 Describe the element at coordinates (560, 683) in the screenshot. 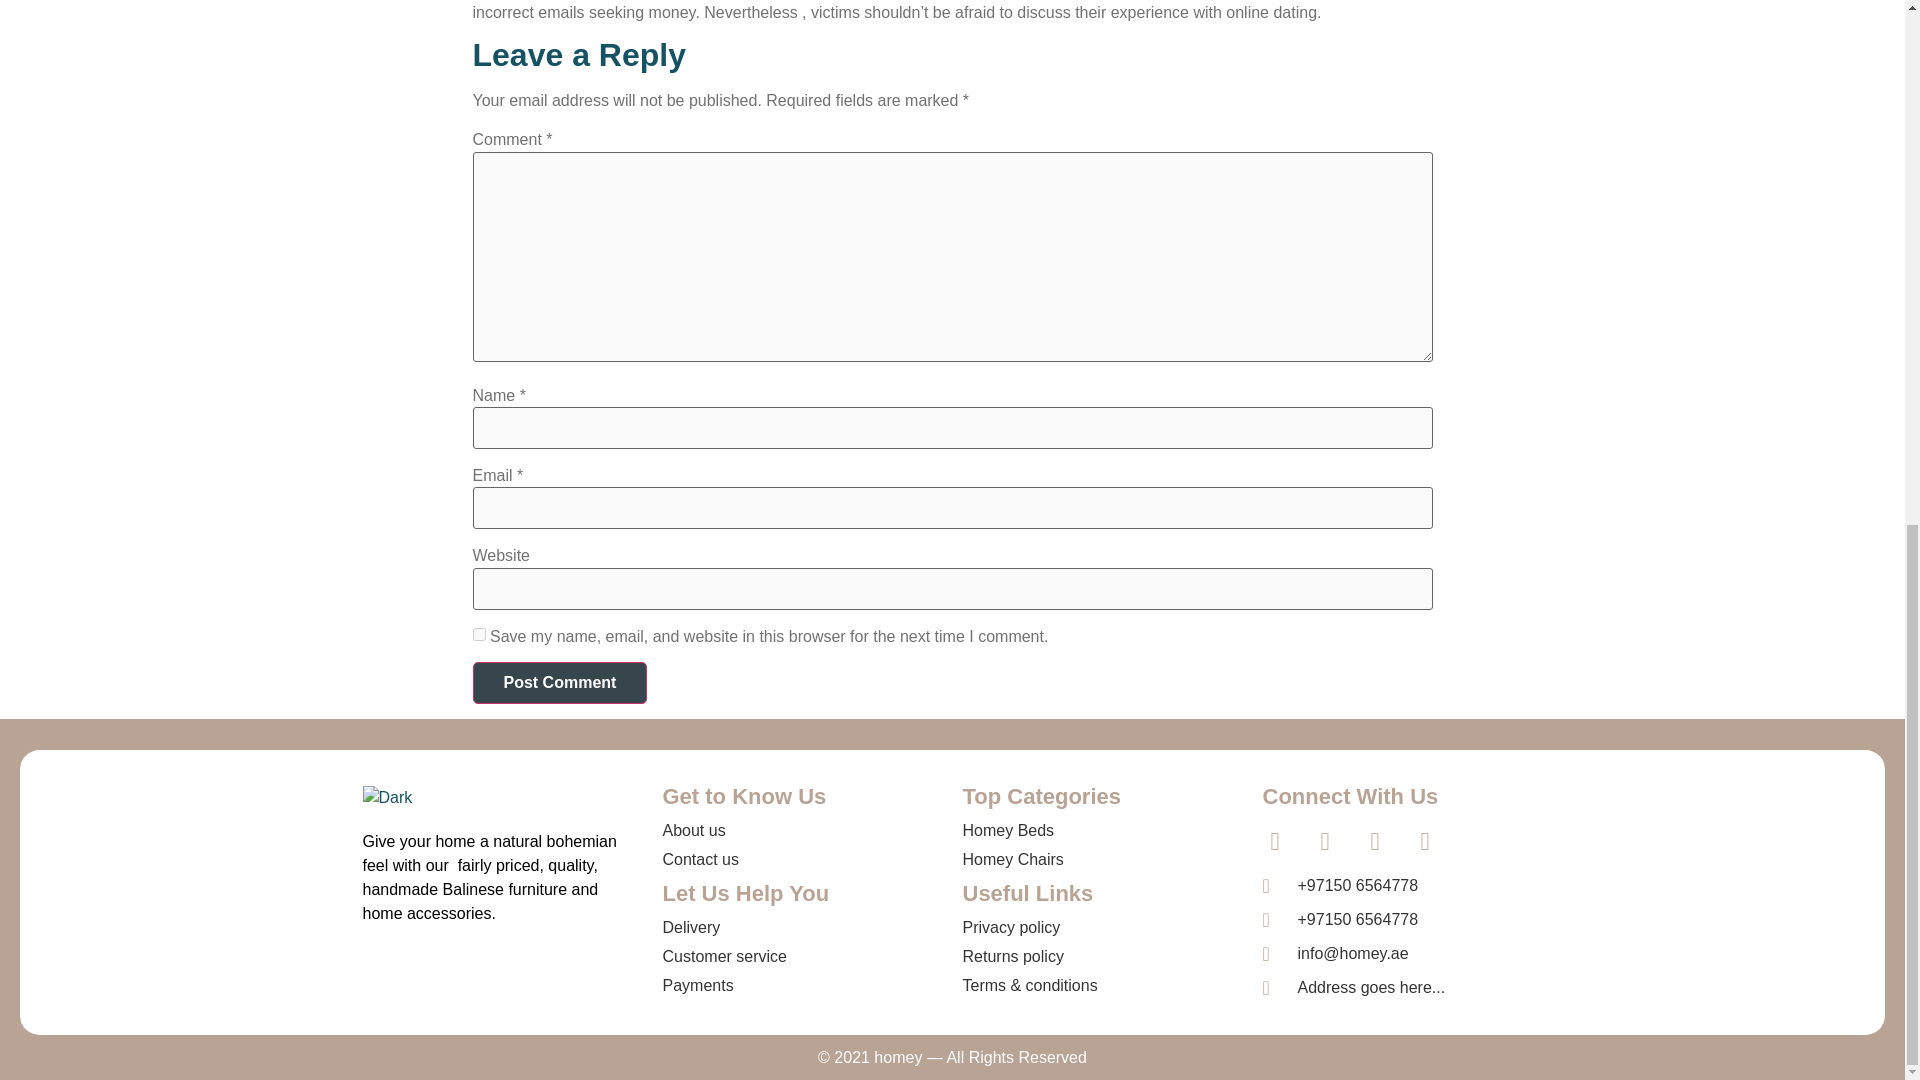

I see `Post Comment` at that location.